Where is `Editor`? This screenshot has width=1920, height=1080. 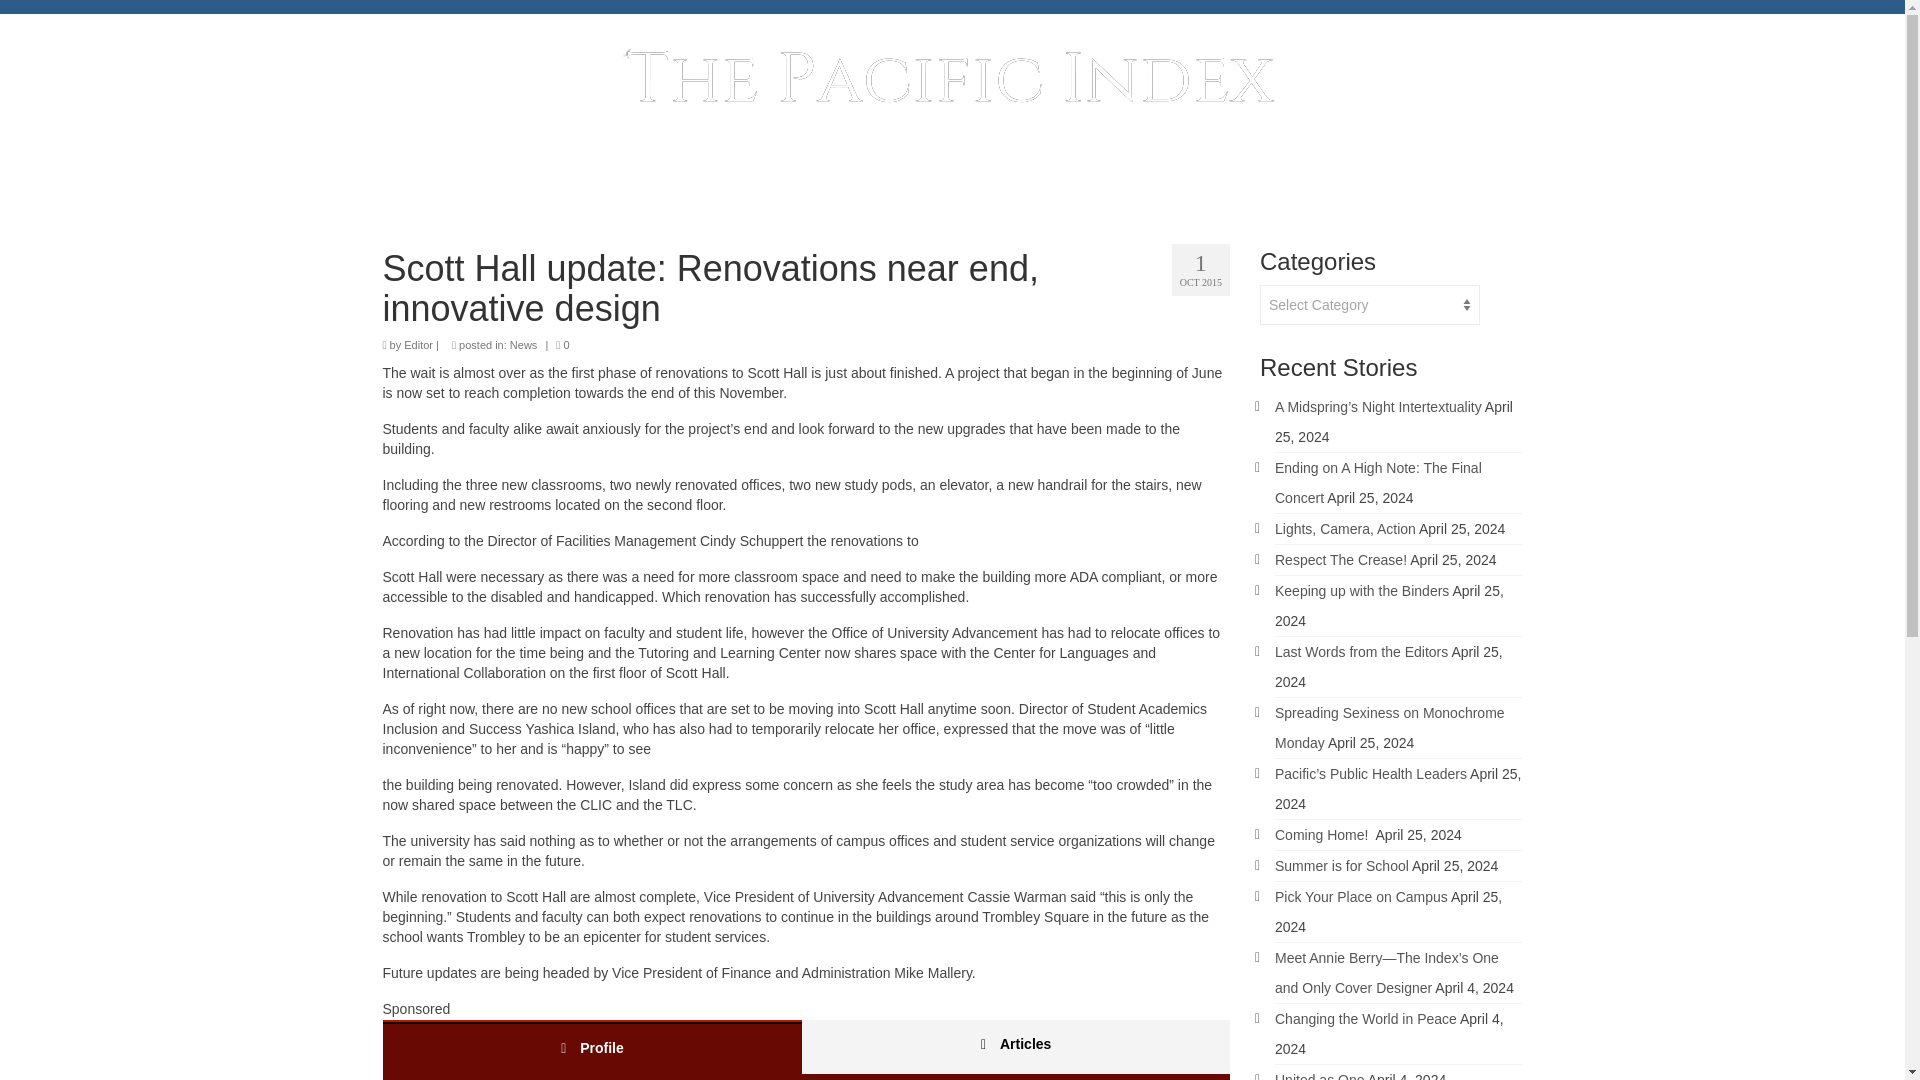
Editor is located at coordinates (418, 345).